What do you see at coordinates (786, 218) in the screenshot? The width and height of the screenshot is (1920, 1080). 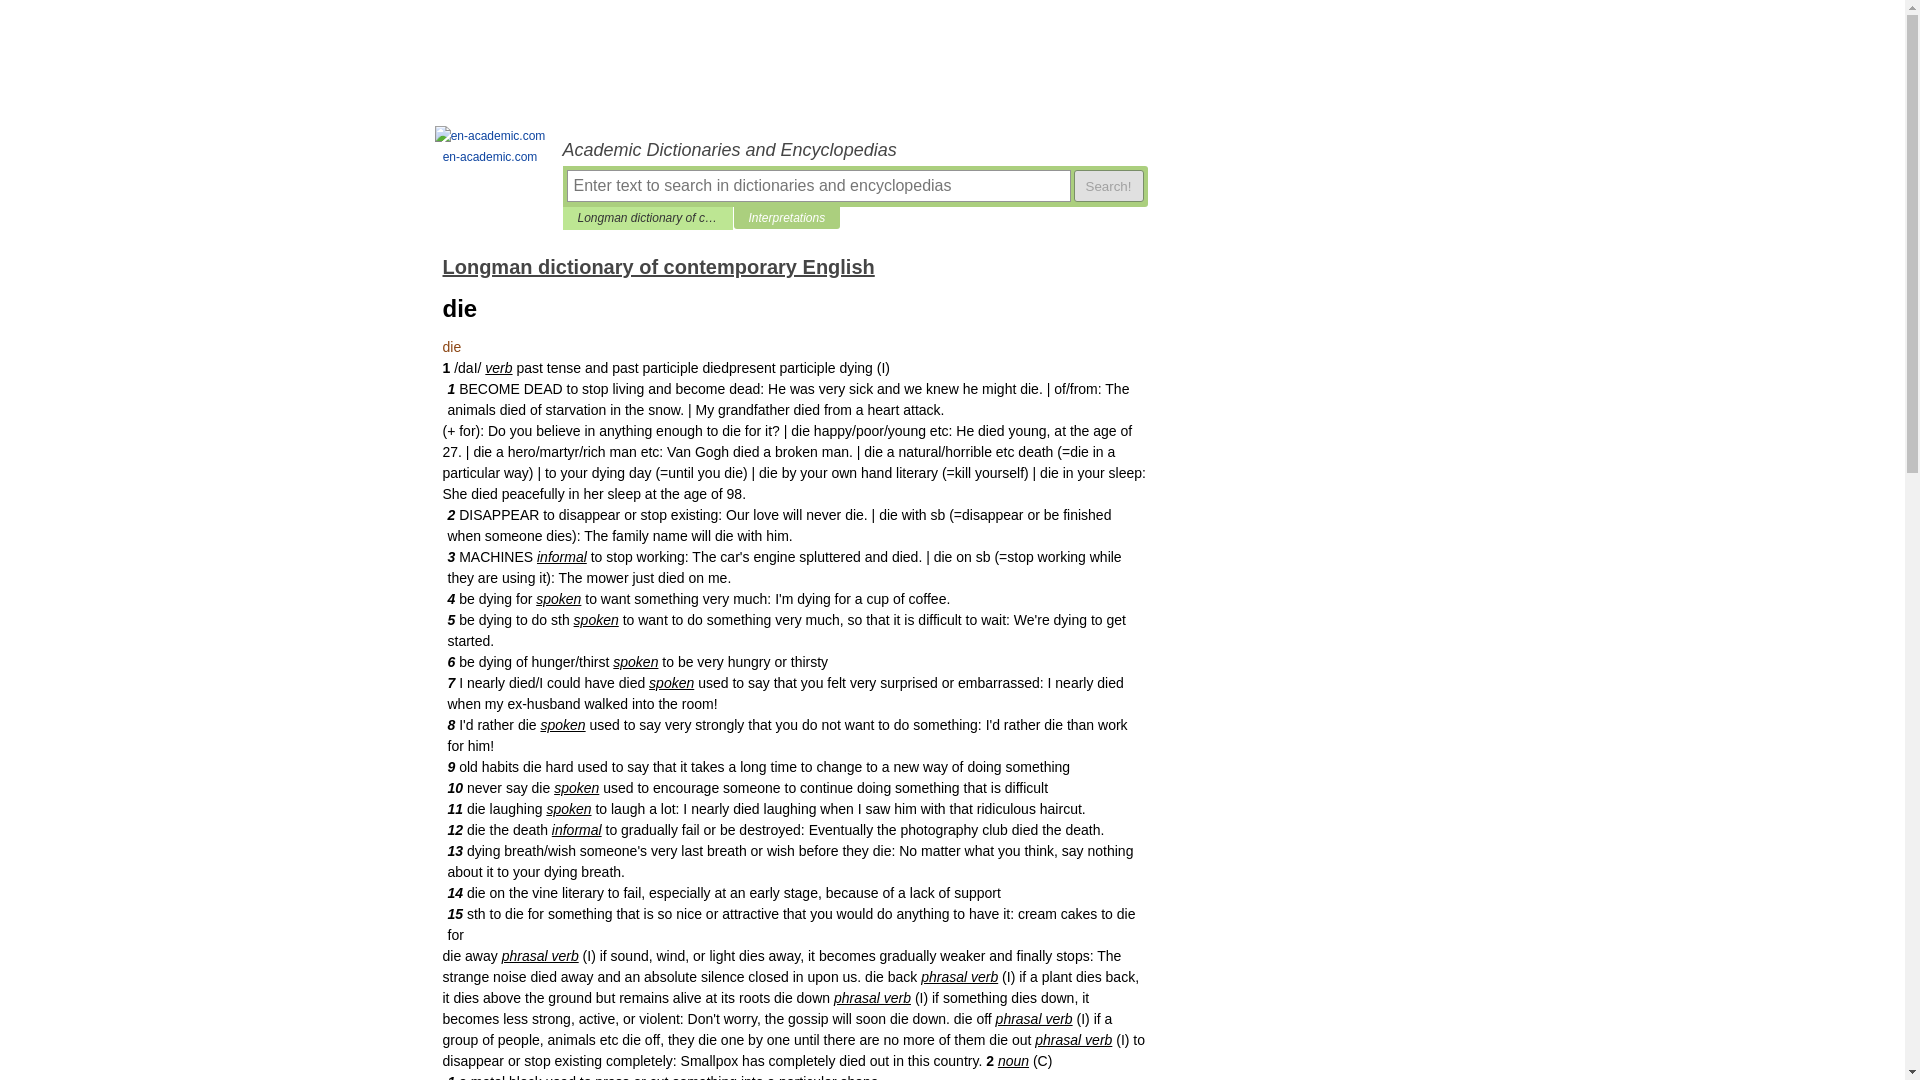 I see `Interpretations` at bounding box center [786, 218].